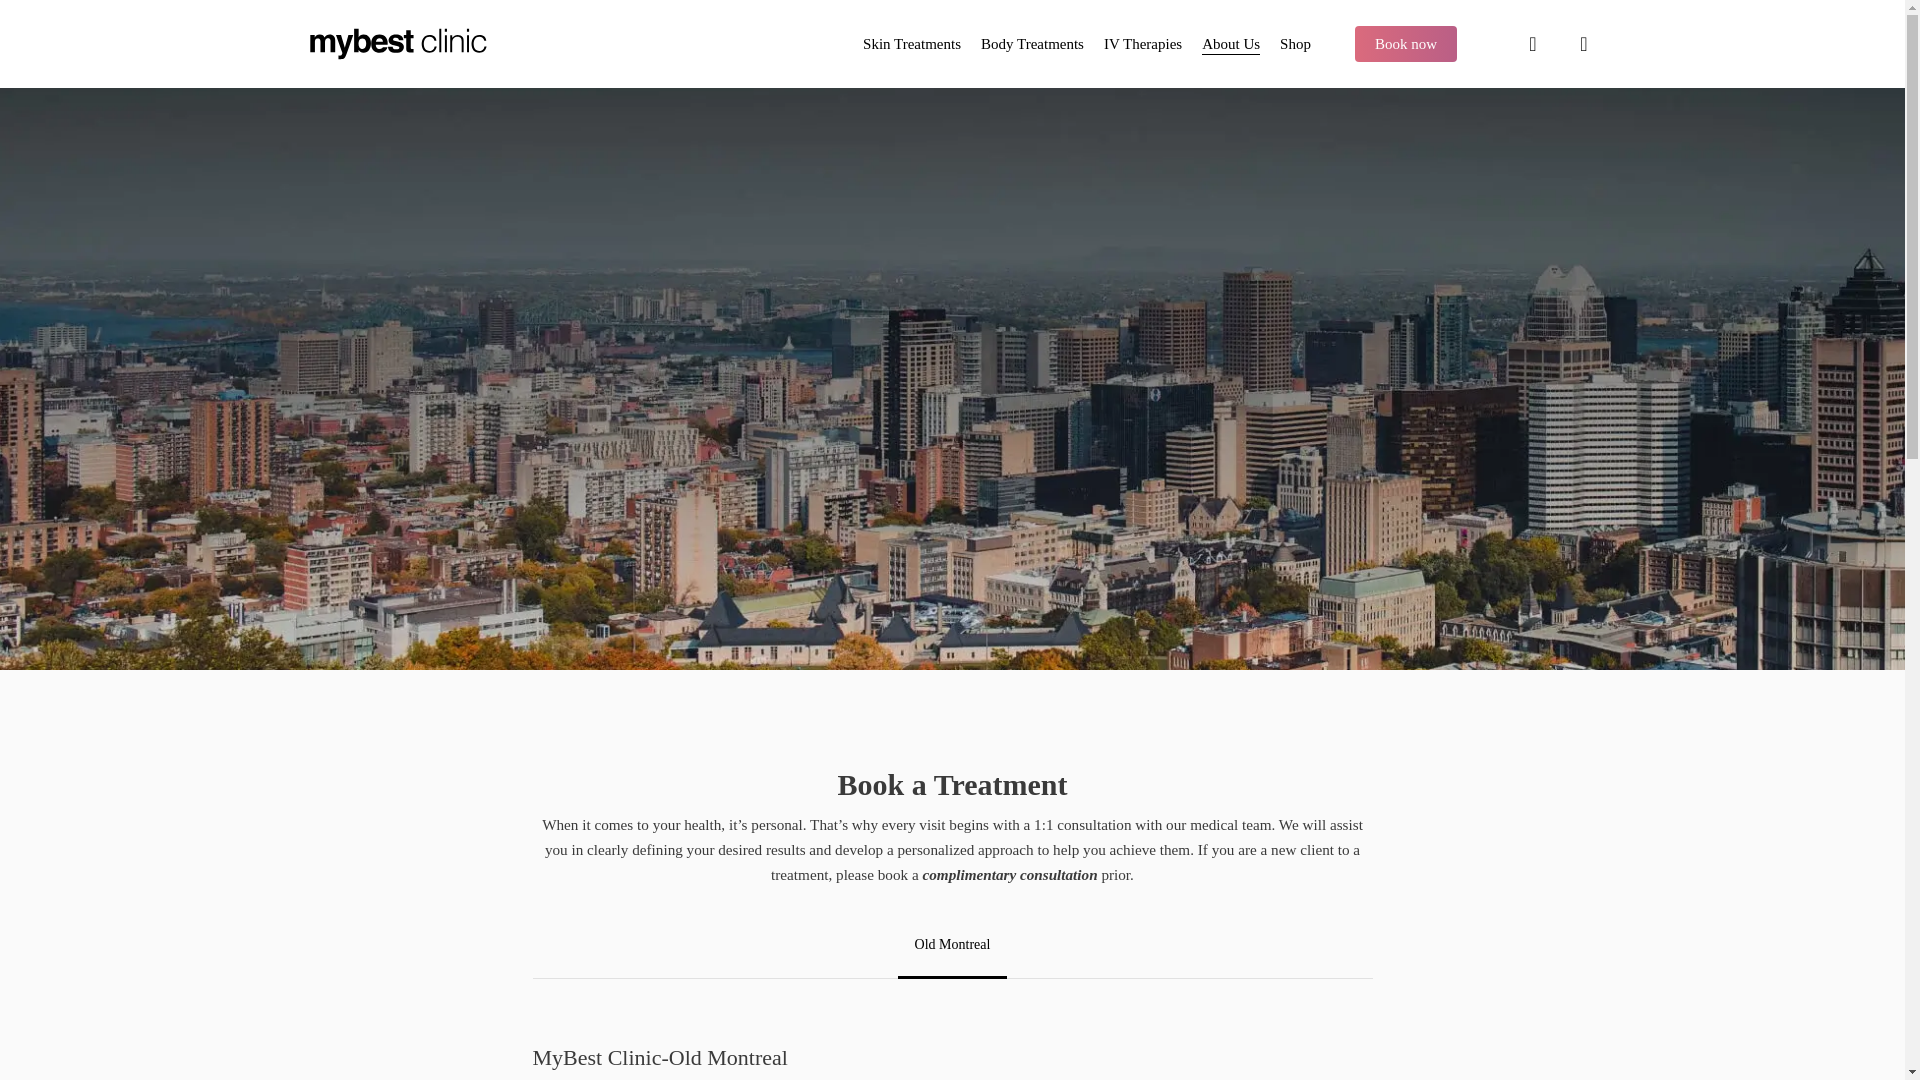 The image size is (1920, 1080). I want to click on Book now, so click(1405, 43).